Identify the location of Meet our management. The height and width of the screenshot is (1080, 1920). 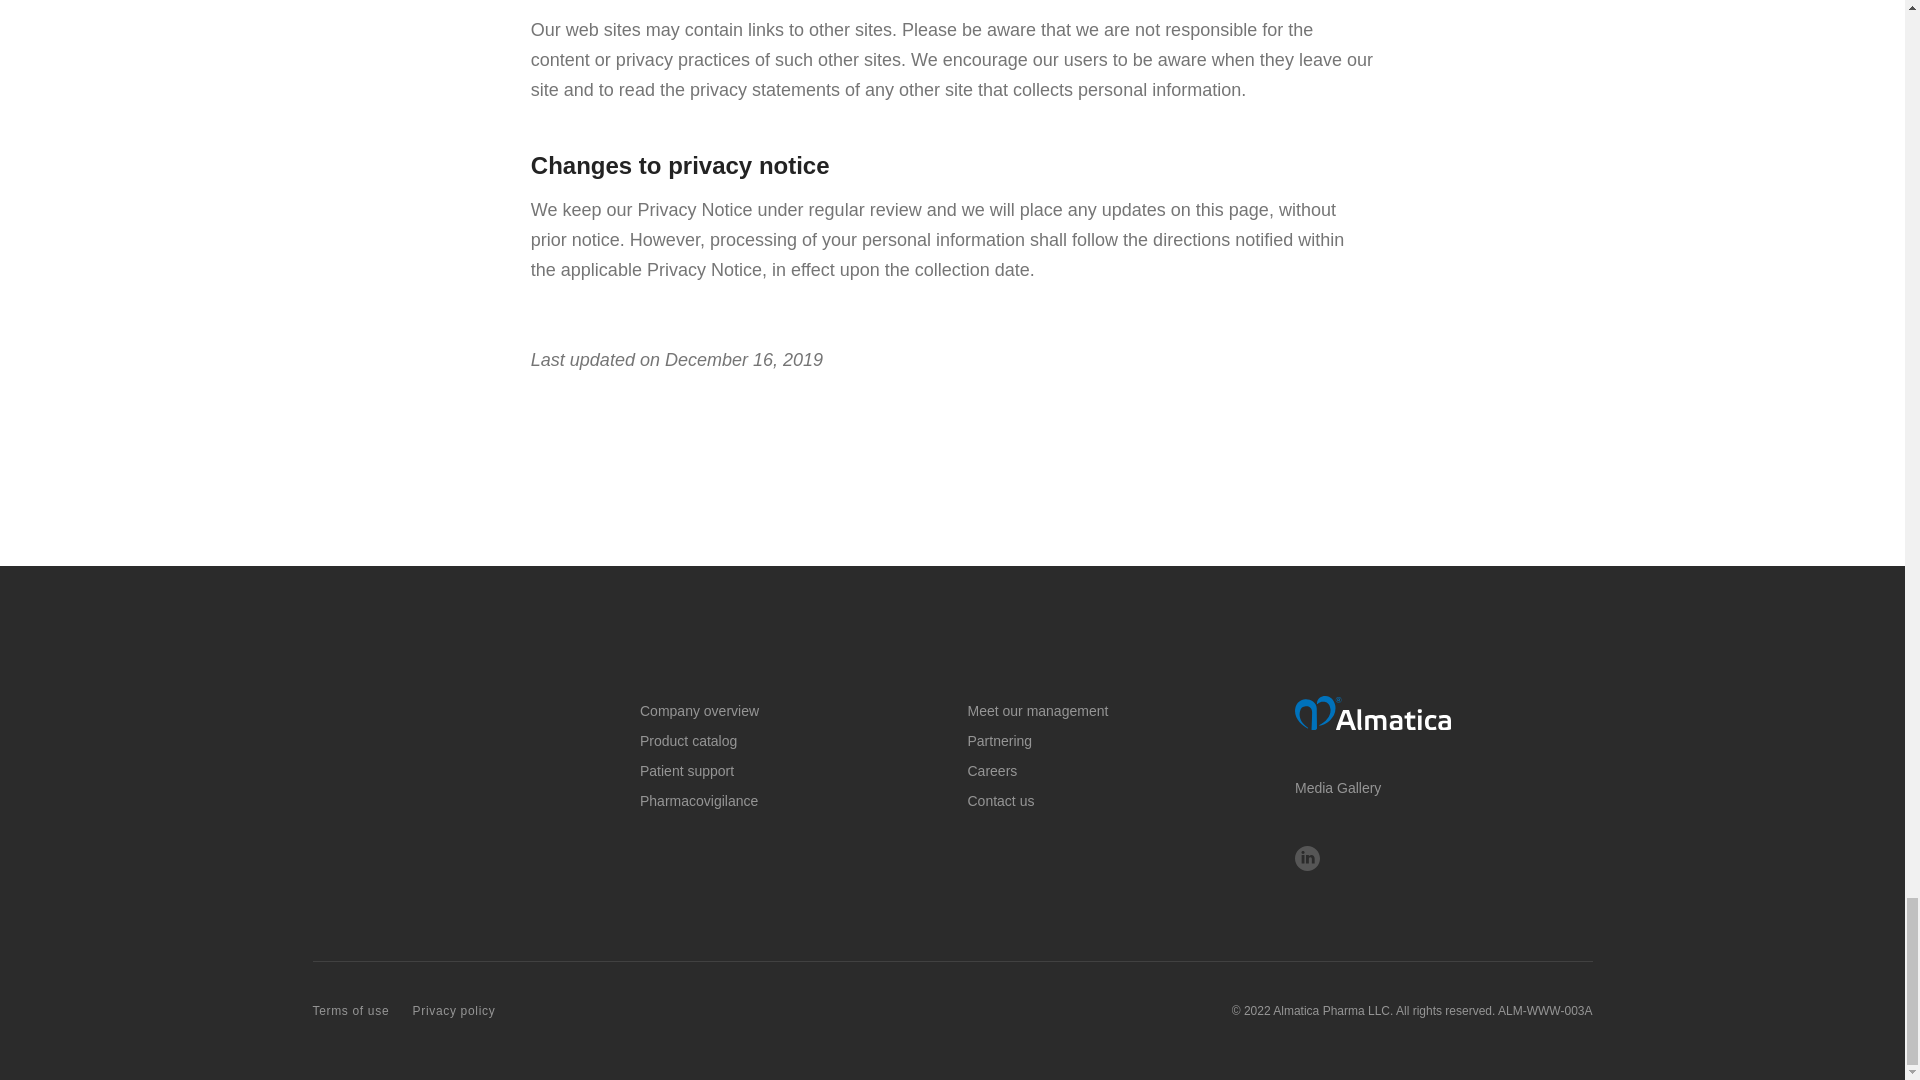
(1038, 710).